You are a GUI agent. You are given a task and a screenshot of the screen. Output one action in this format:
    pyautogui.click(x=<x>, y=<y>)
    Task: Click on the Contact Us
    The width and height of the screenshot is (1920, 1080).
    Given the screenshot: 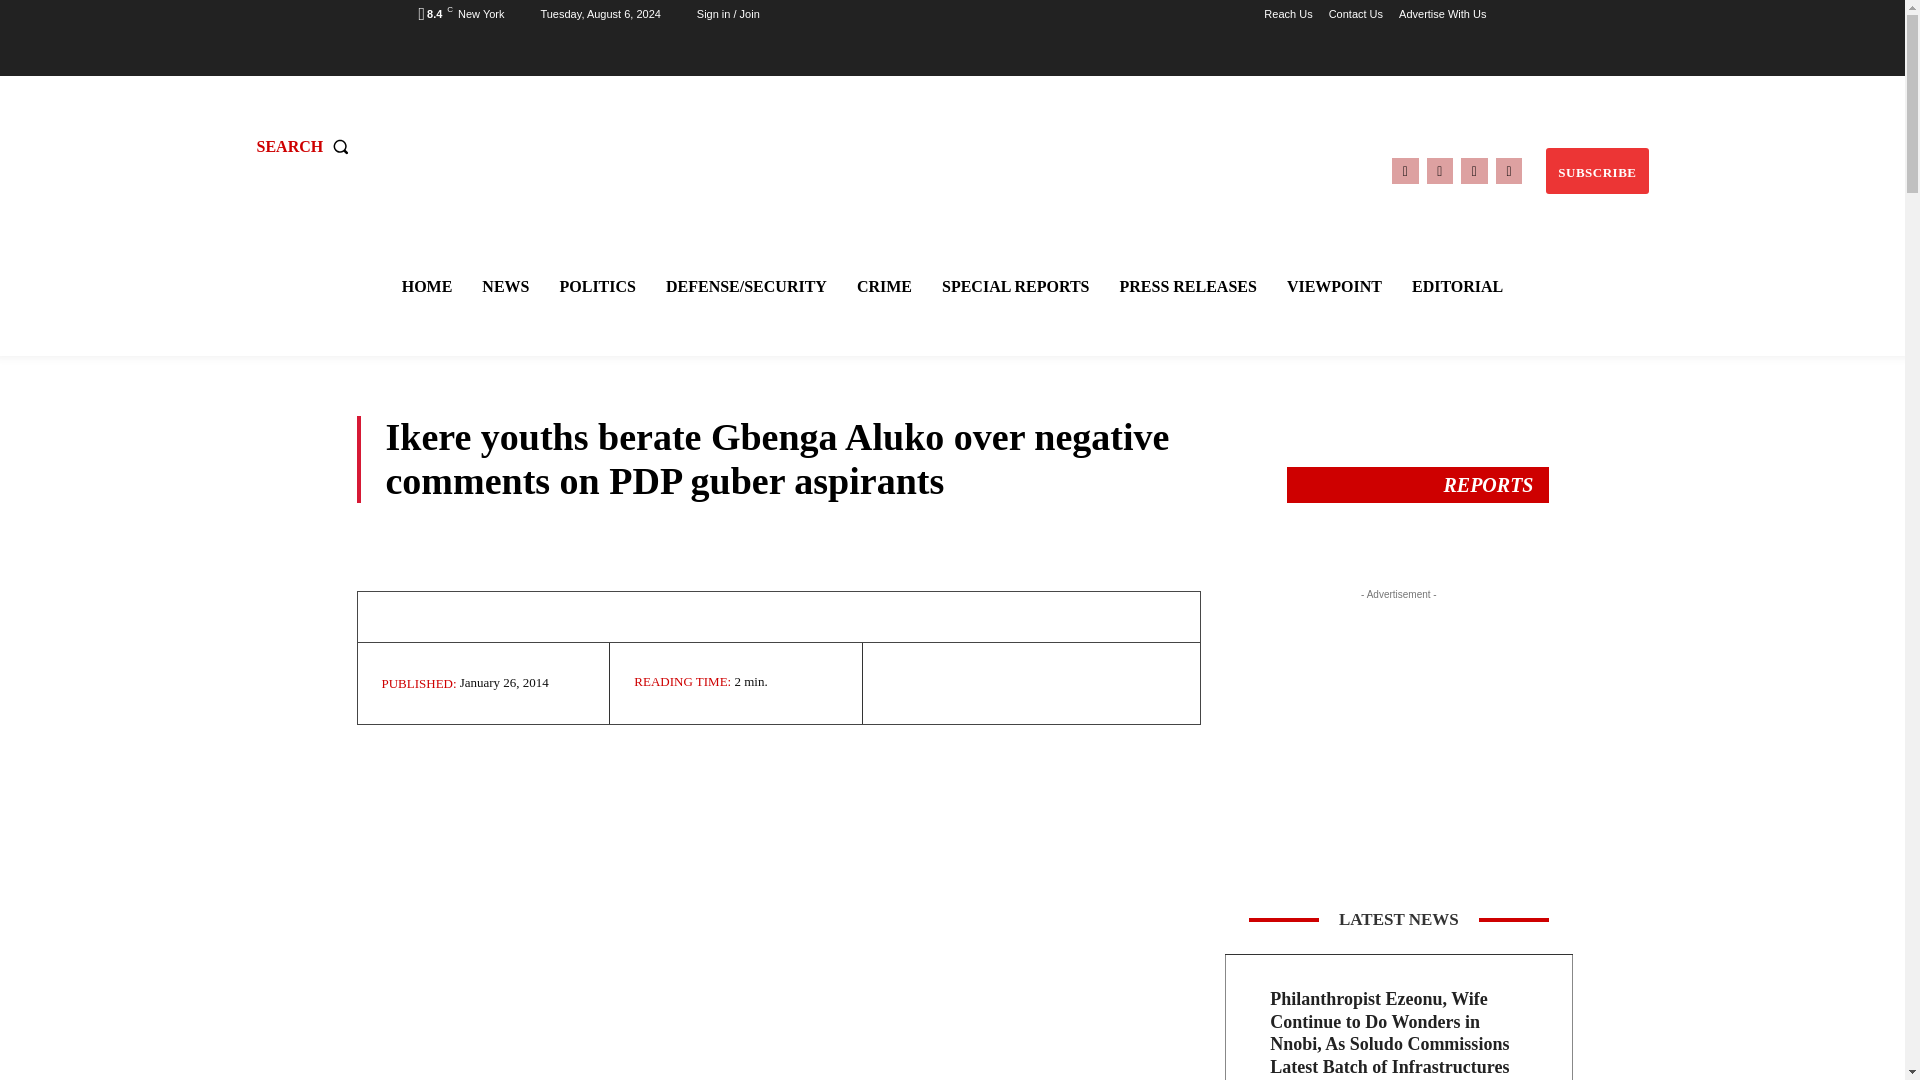 What is the action you would take?
    pyautogui.click(x=1355, y=14)
    